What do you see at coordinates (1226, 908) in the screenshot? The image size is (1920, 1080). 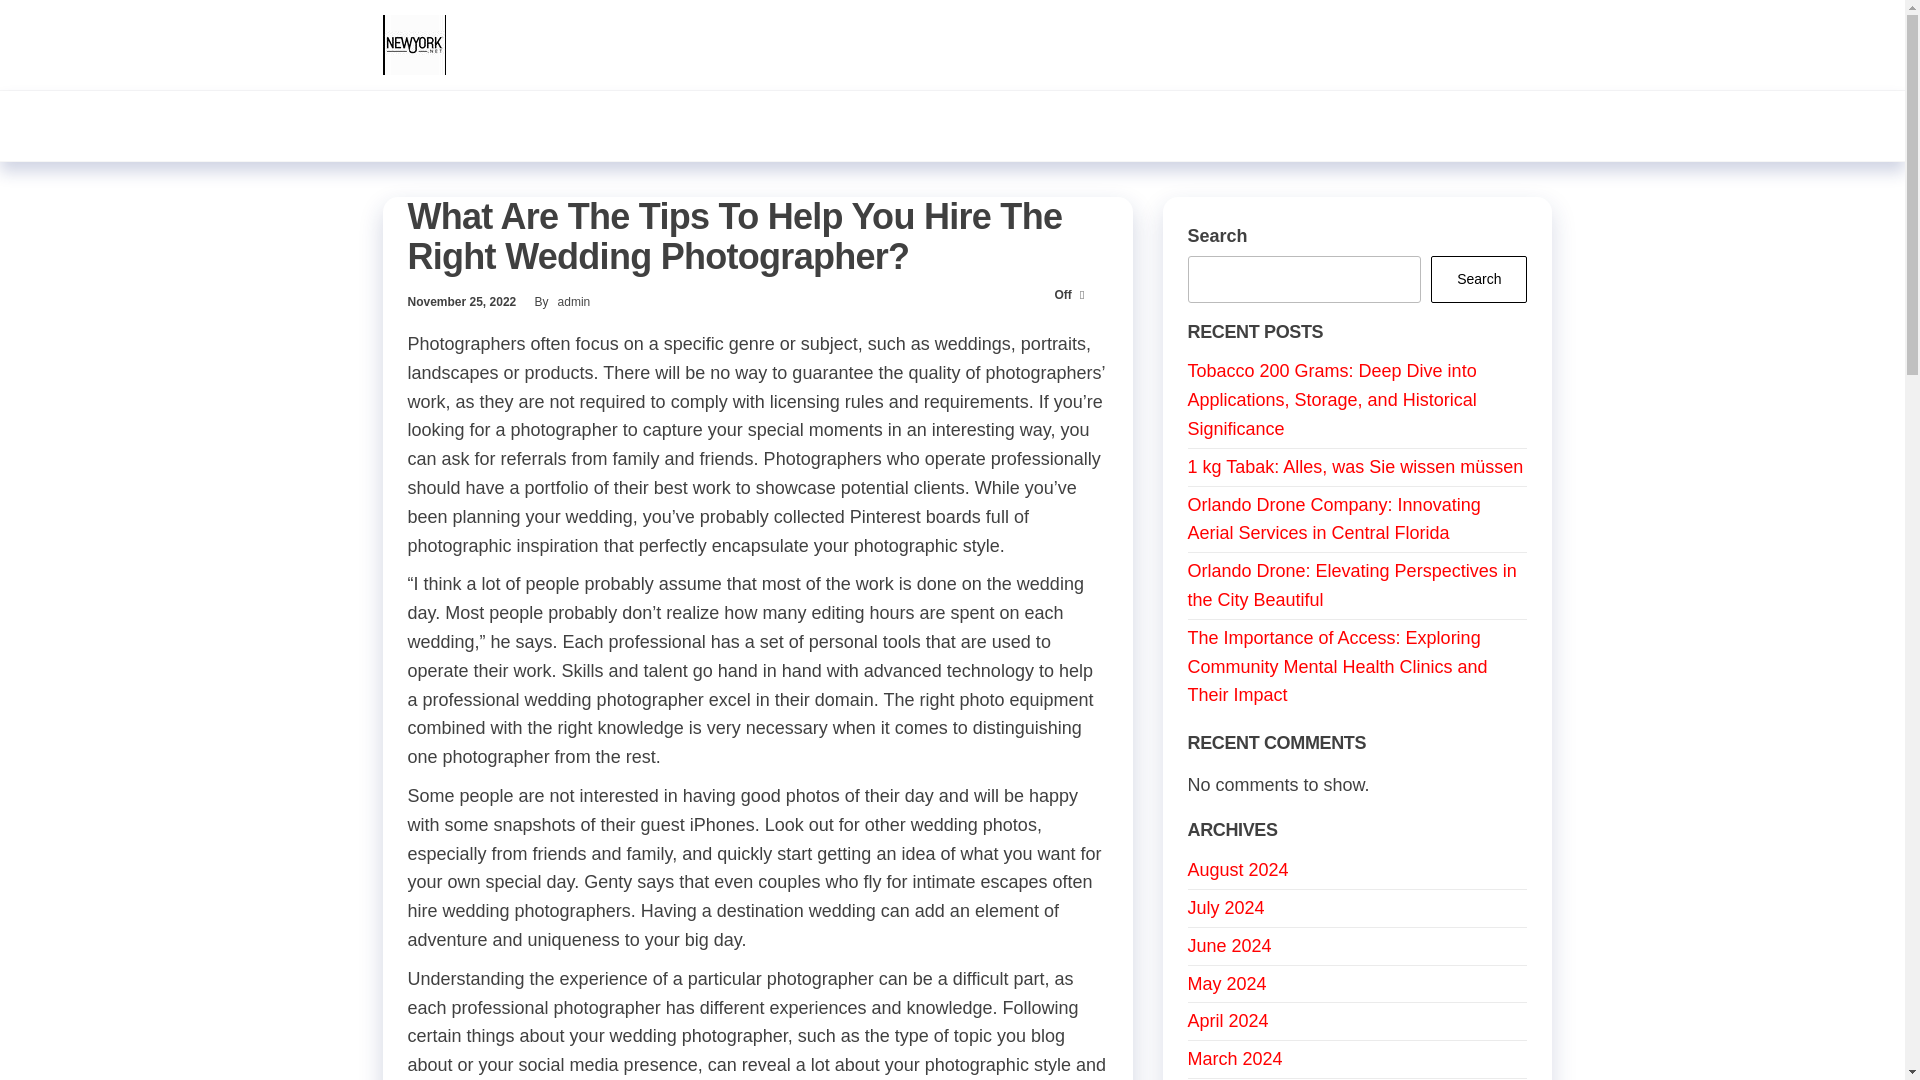 I see `July 2024` at bounding box center [1226, 908].